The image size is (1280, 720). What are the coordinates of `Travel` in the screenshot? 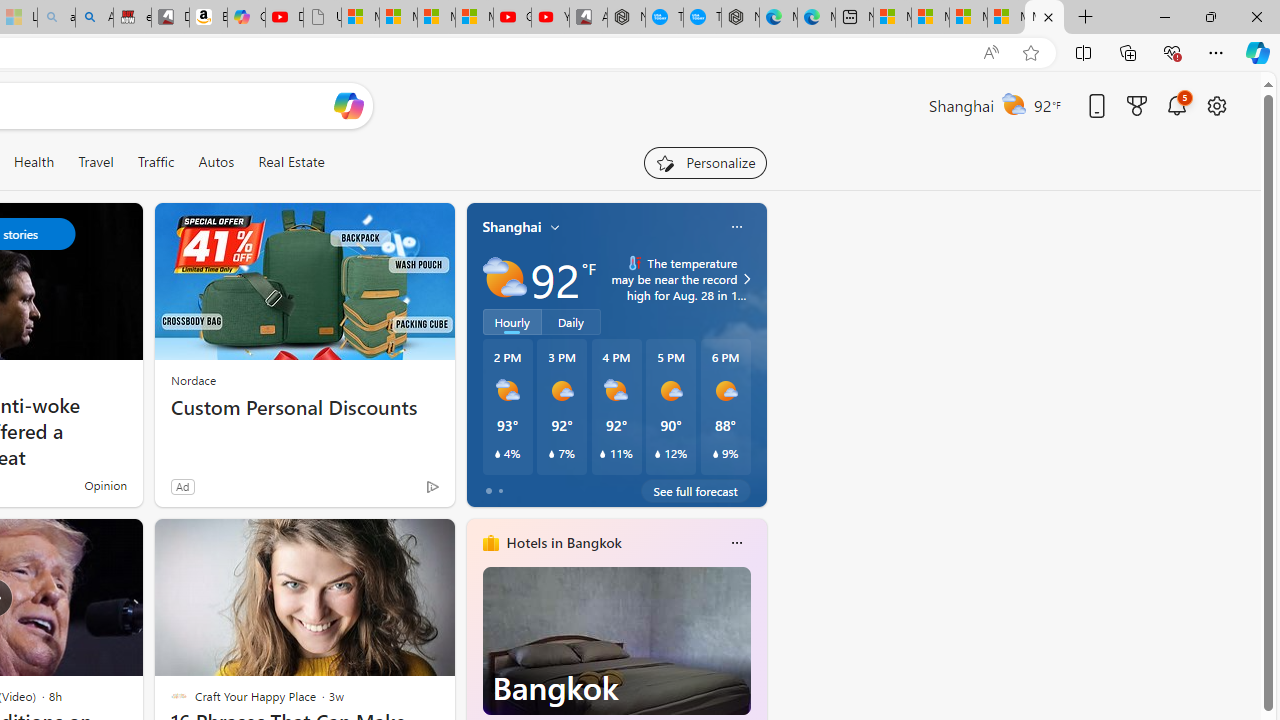 It's located at (96, 162).